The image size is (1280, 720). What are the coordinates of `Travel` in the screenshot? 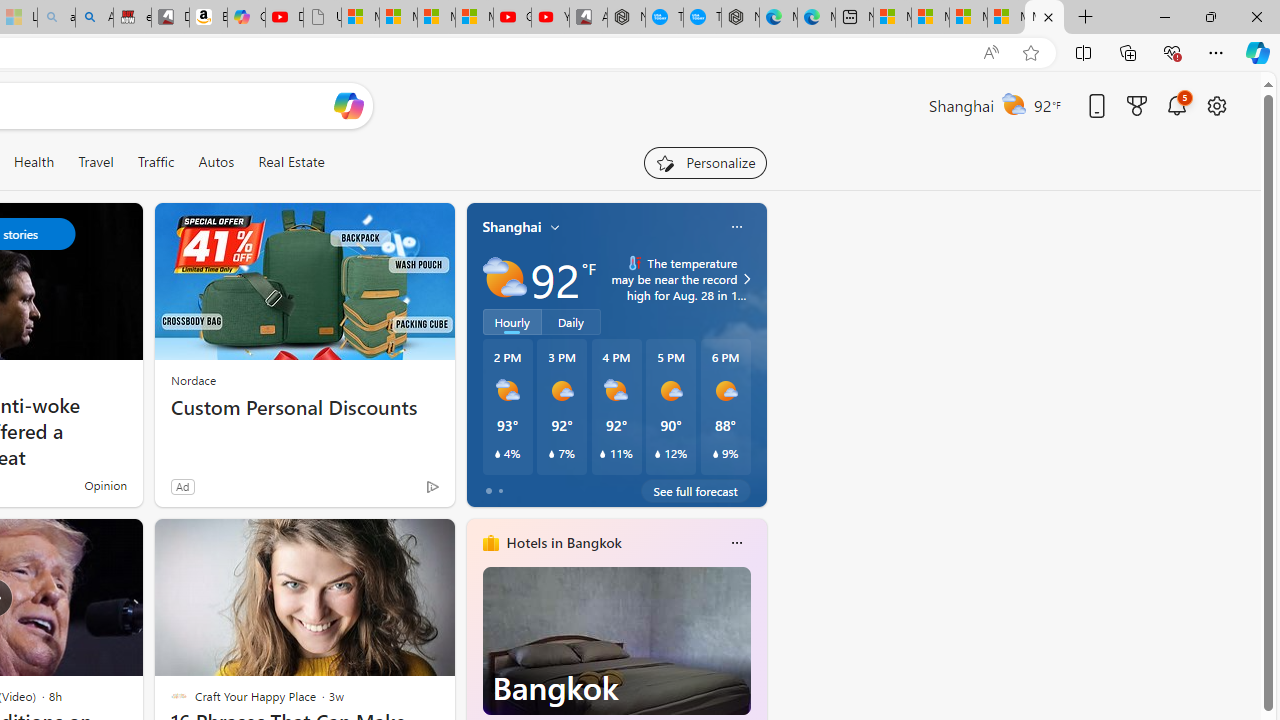 It's located at (96, 162).